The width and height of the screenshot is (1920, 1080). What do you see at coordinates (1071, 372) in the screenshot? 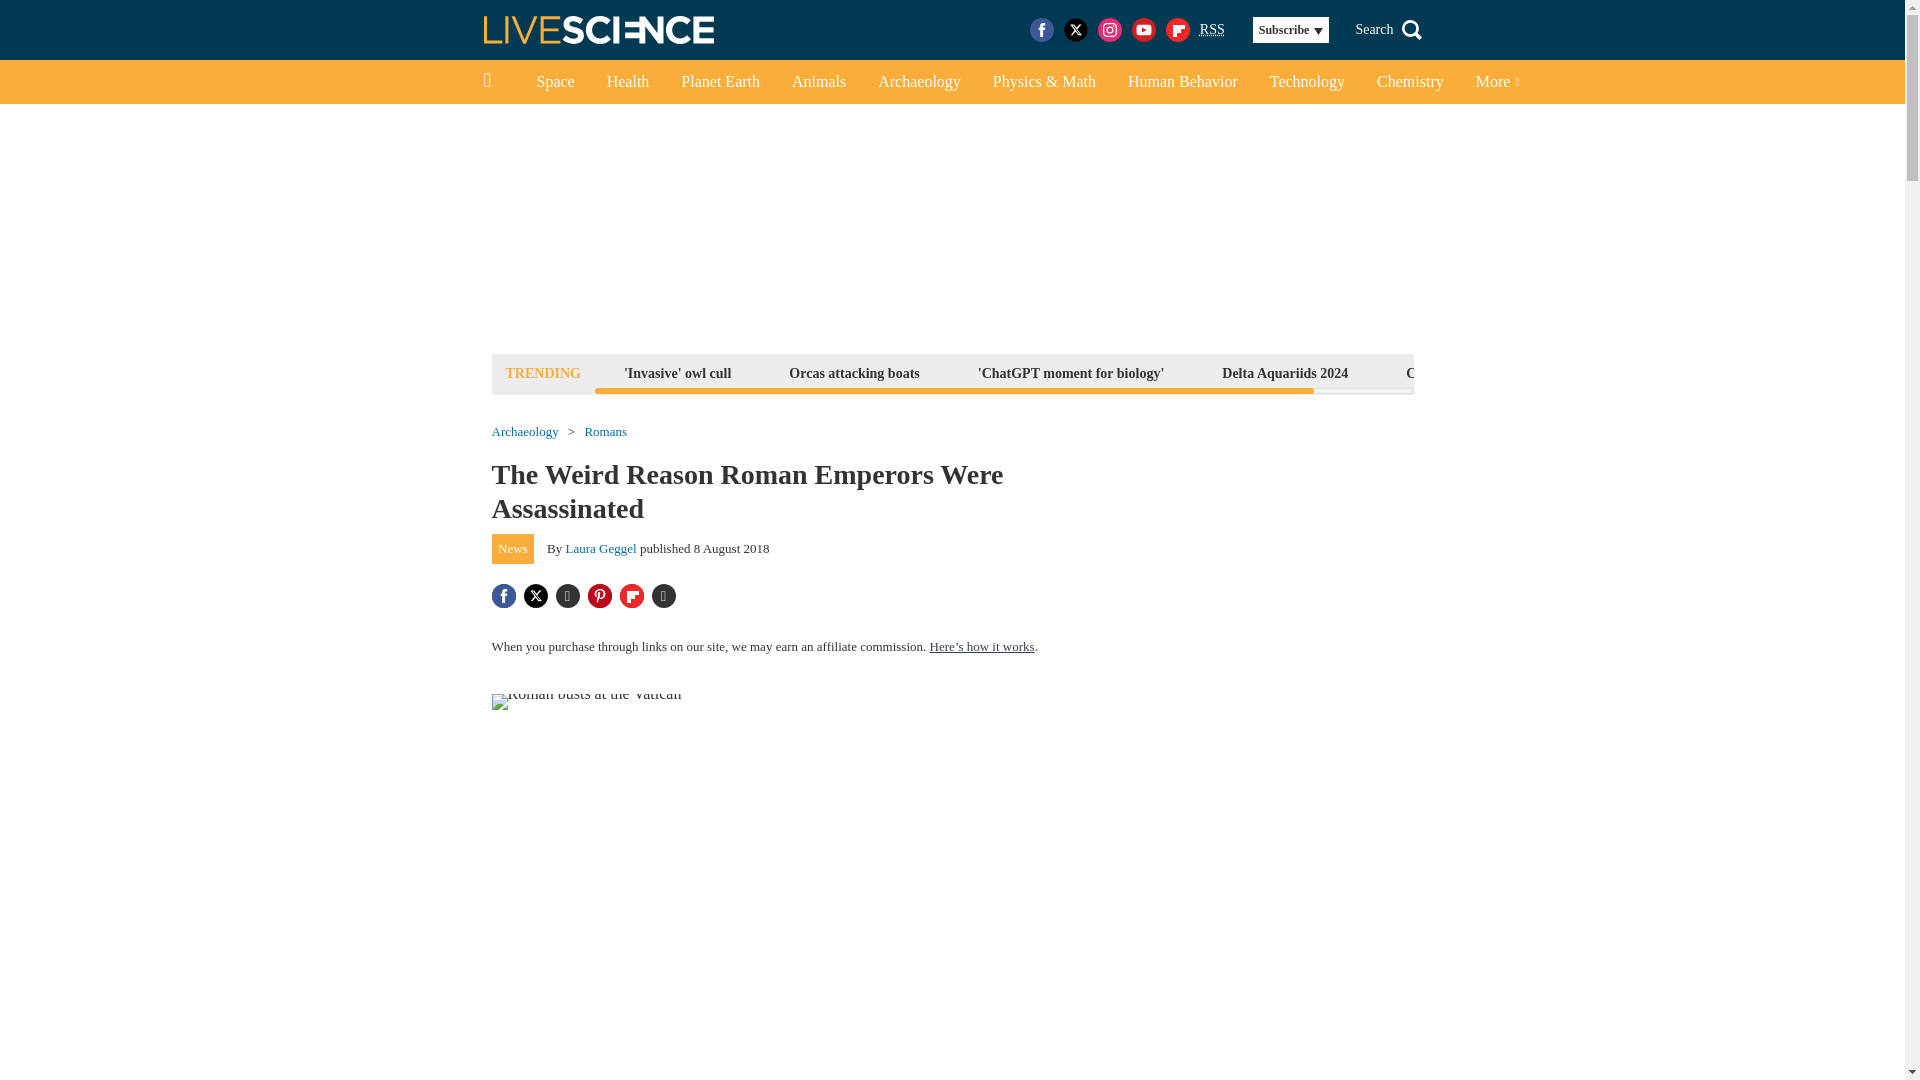
I see `'ChatGPT moment for biology'` at bounding box center [1071, 372].